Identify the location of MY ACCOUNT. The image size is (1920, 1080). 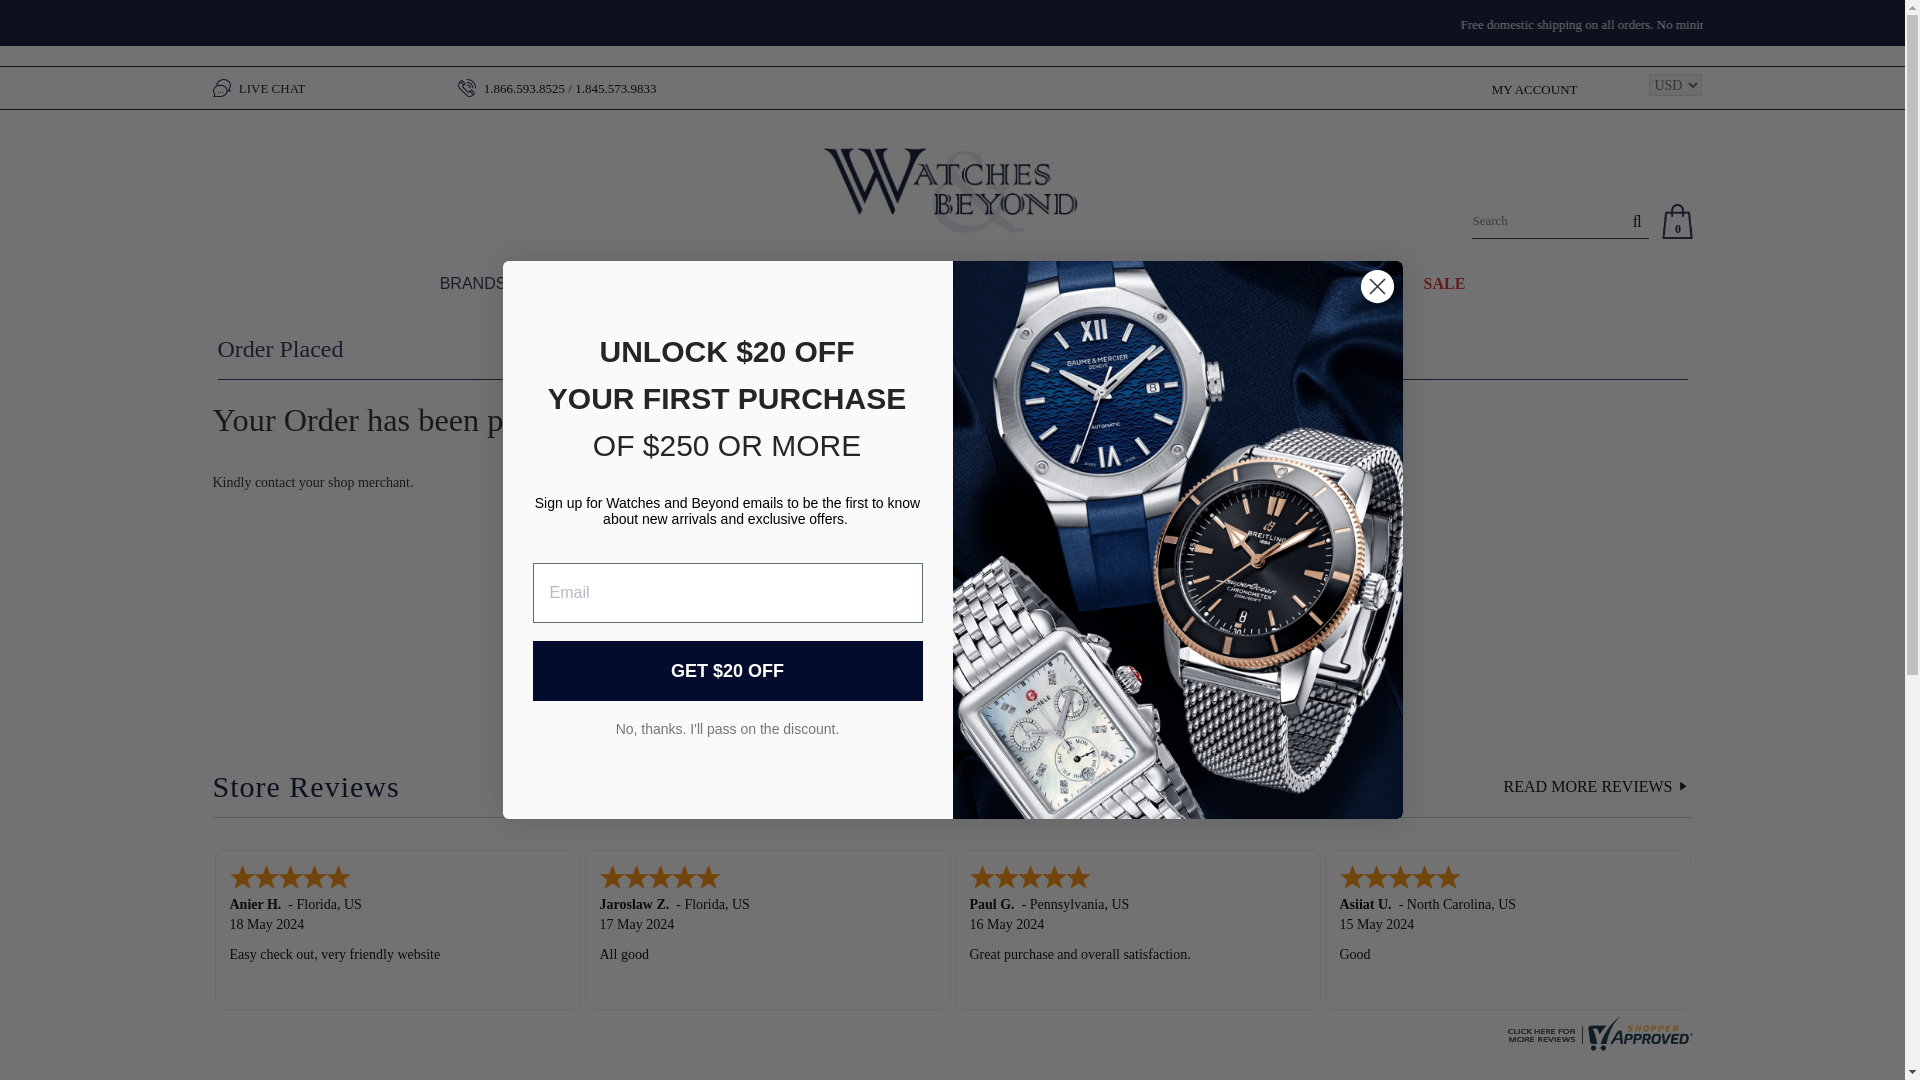
(1534, 90).